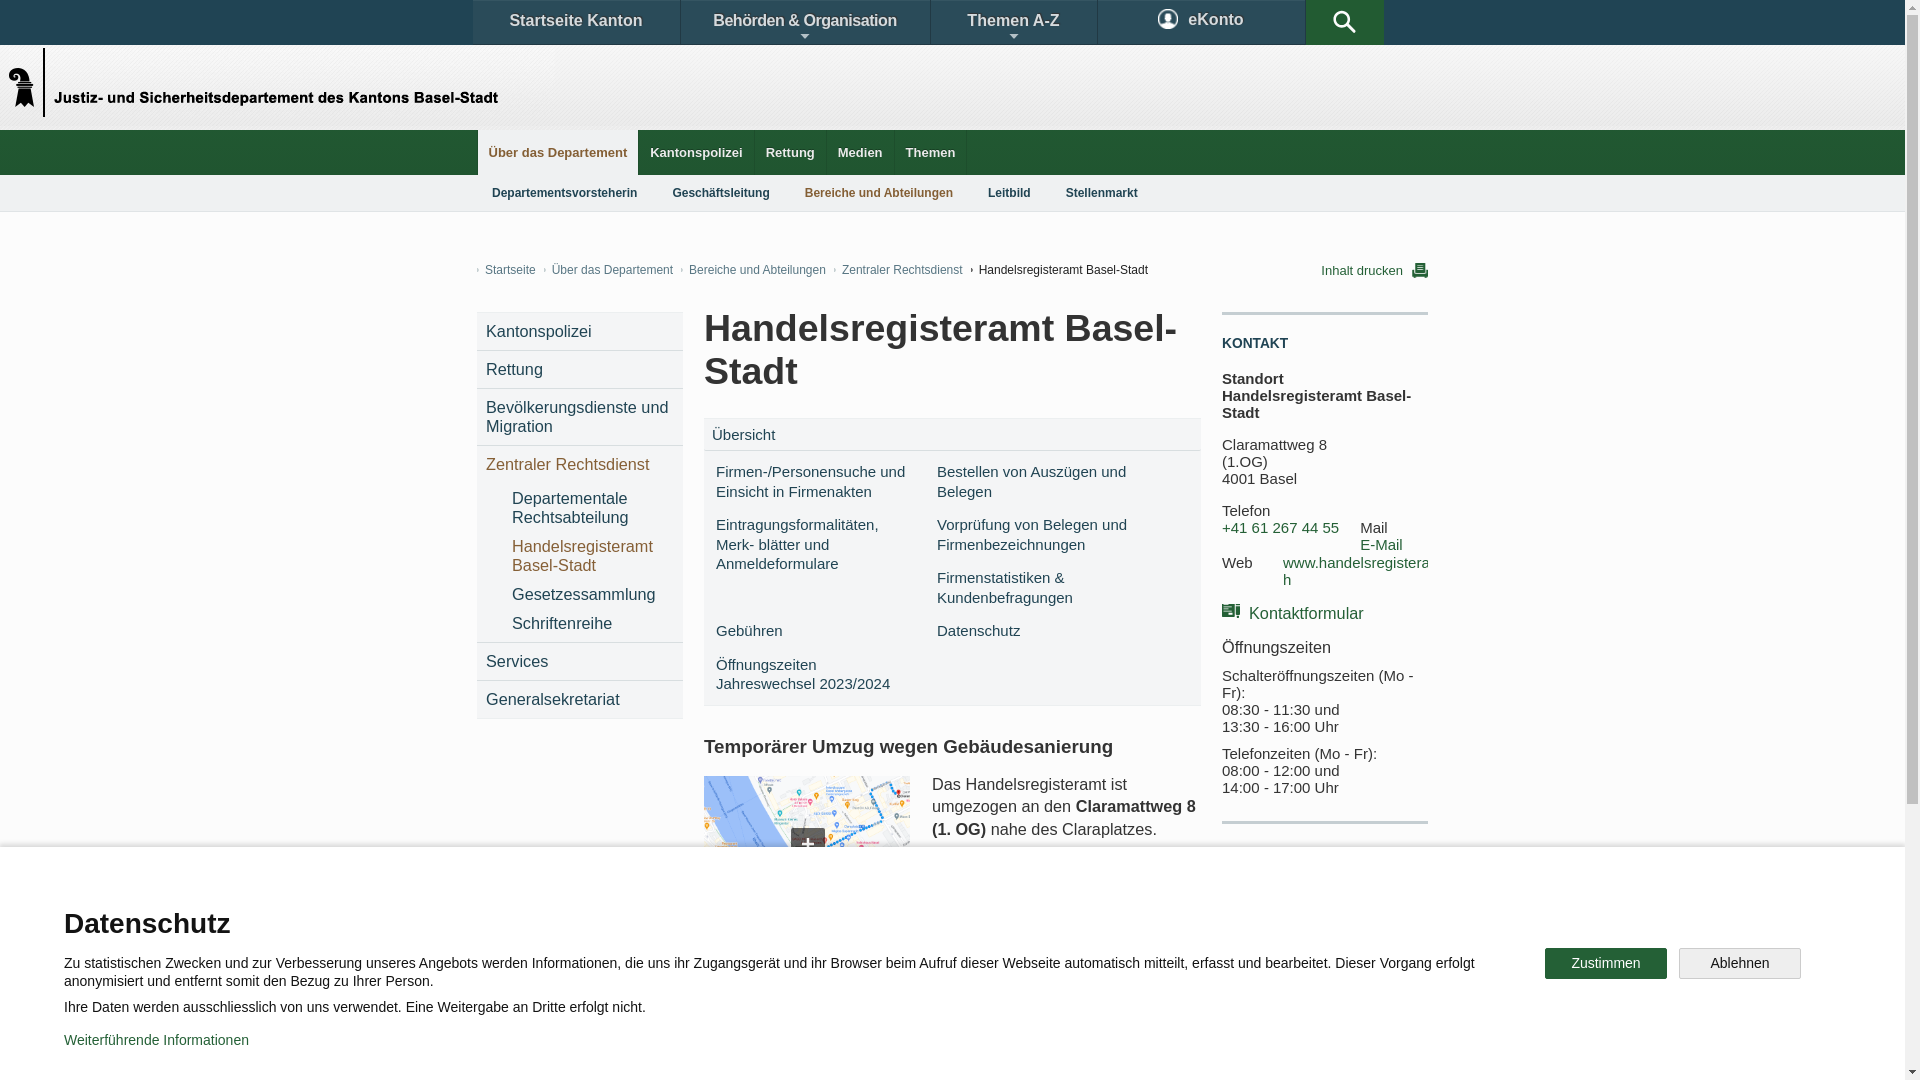 The width and height of the screenshot is (1920, 1080). Describe the element at coordinates (790, 152) in the screenshot. I see `Rettung` at that location.